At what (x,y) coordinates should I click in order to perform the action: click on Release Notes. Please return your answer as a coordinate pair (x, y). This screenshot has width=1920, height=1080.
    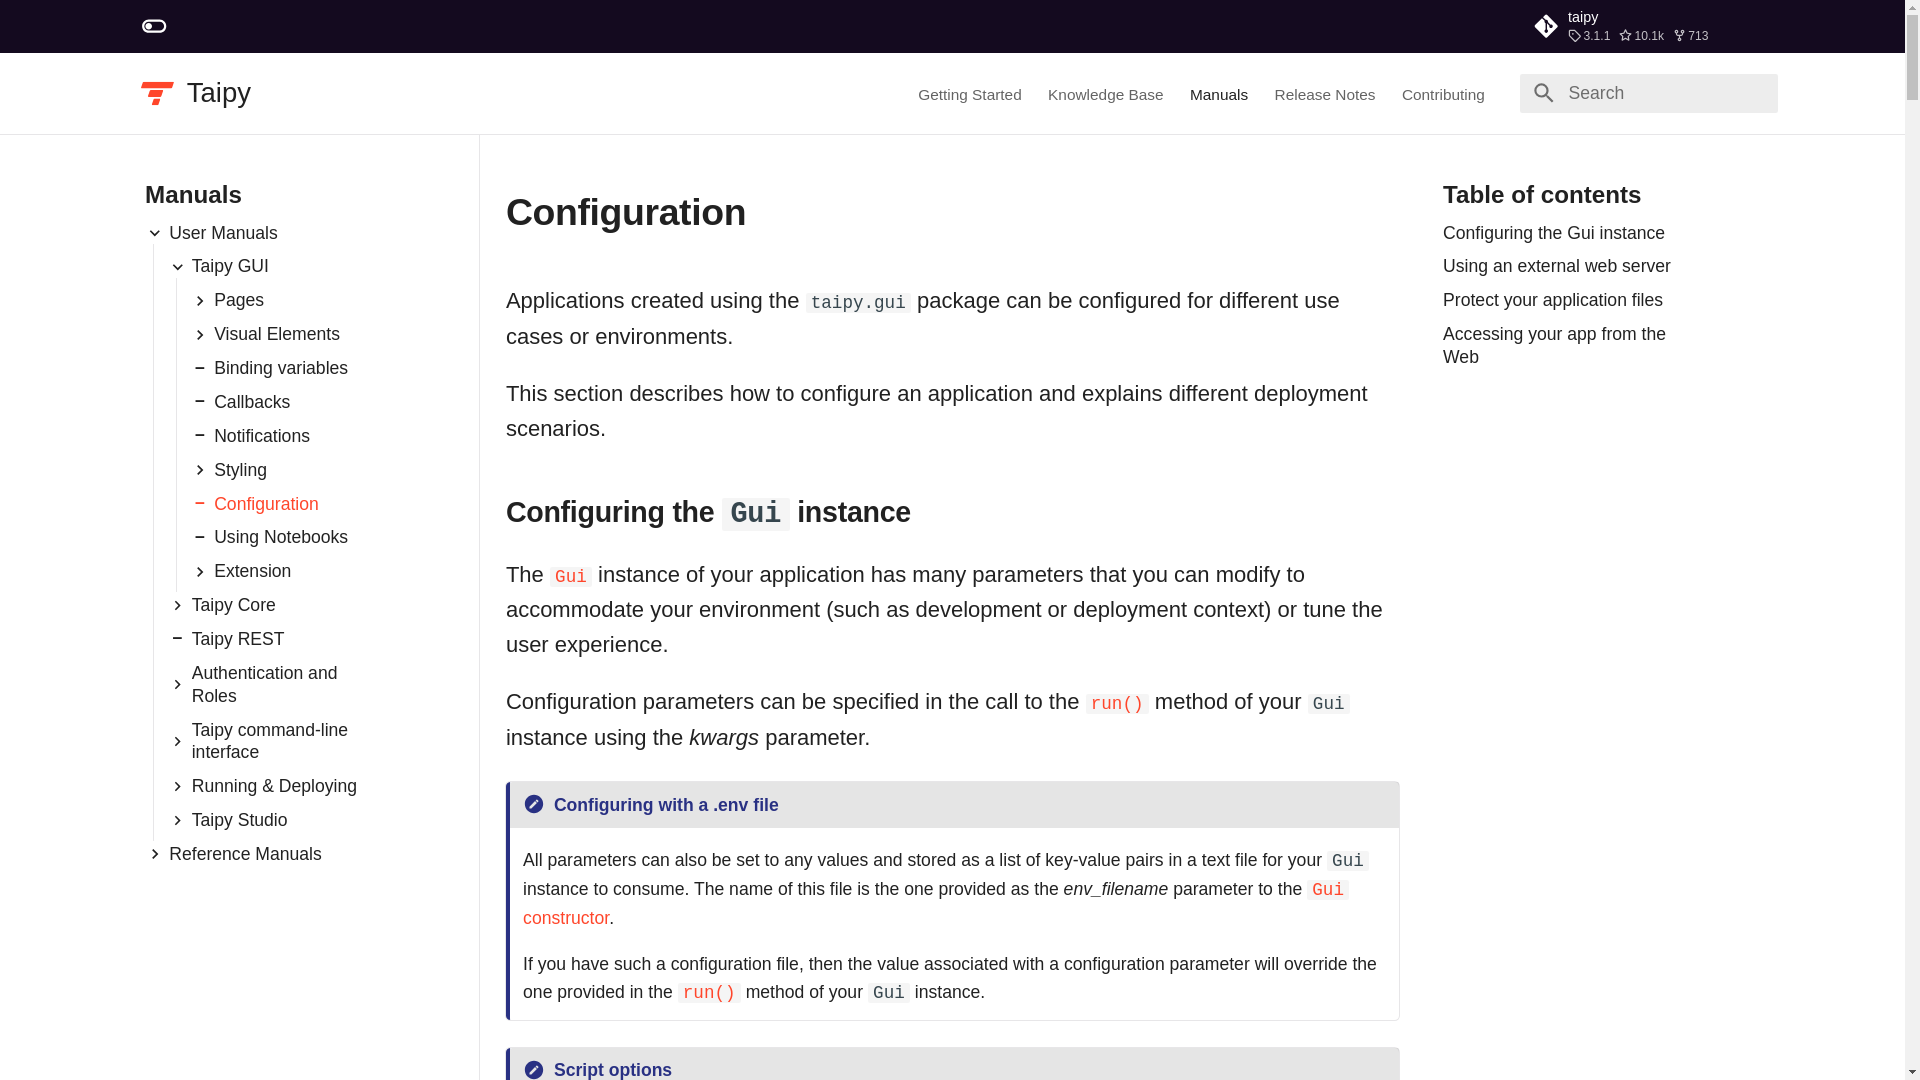
    Looking at the image, I should click on (1325, 94).